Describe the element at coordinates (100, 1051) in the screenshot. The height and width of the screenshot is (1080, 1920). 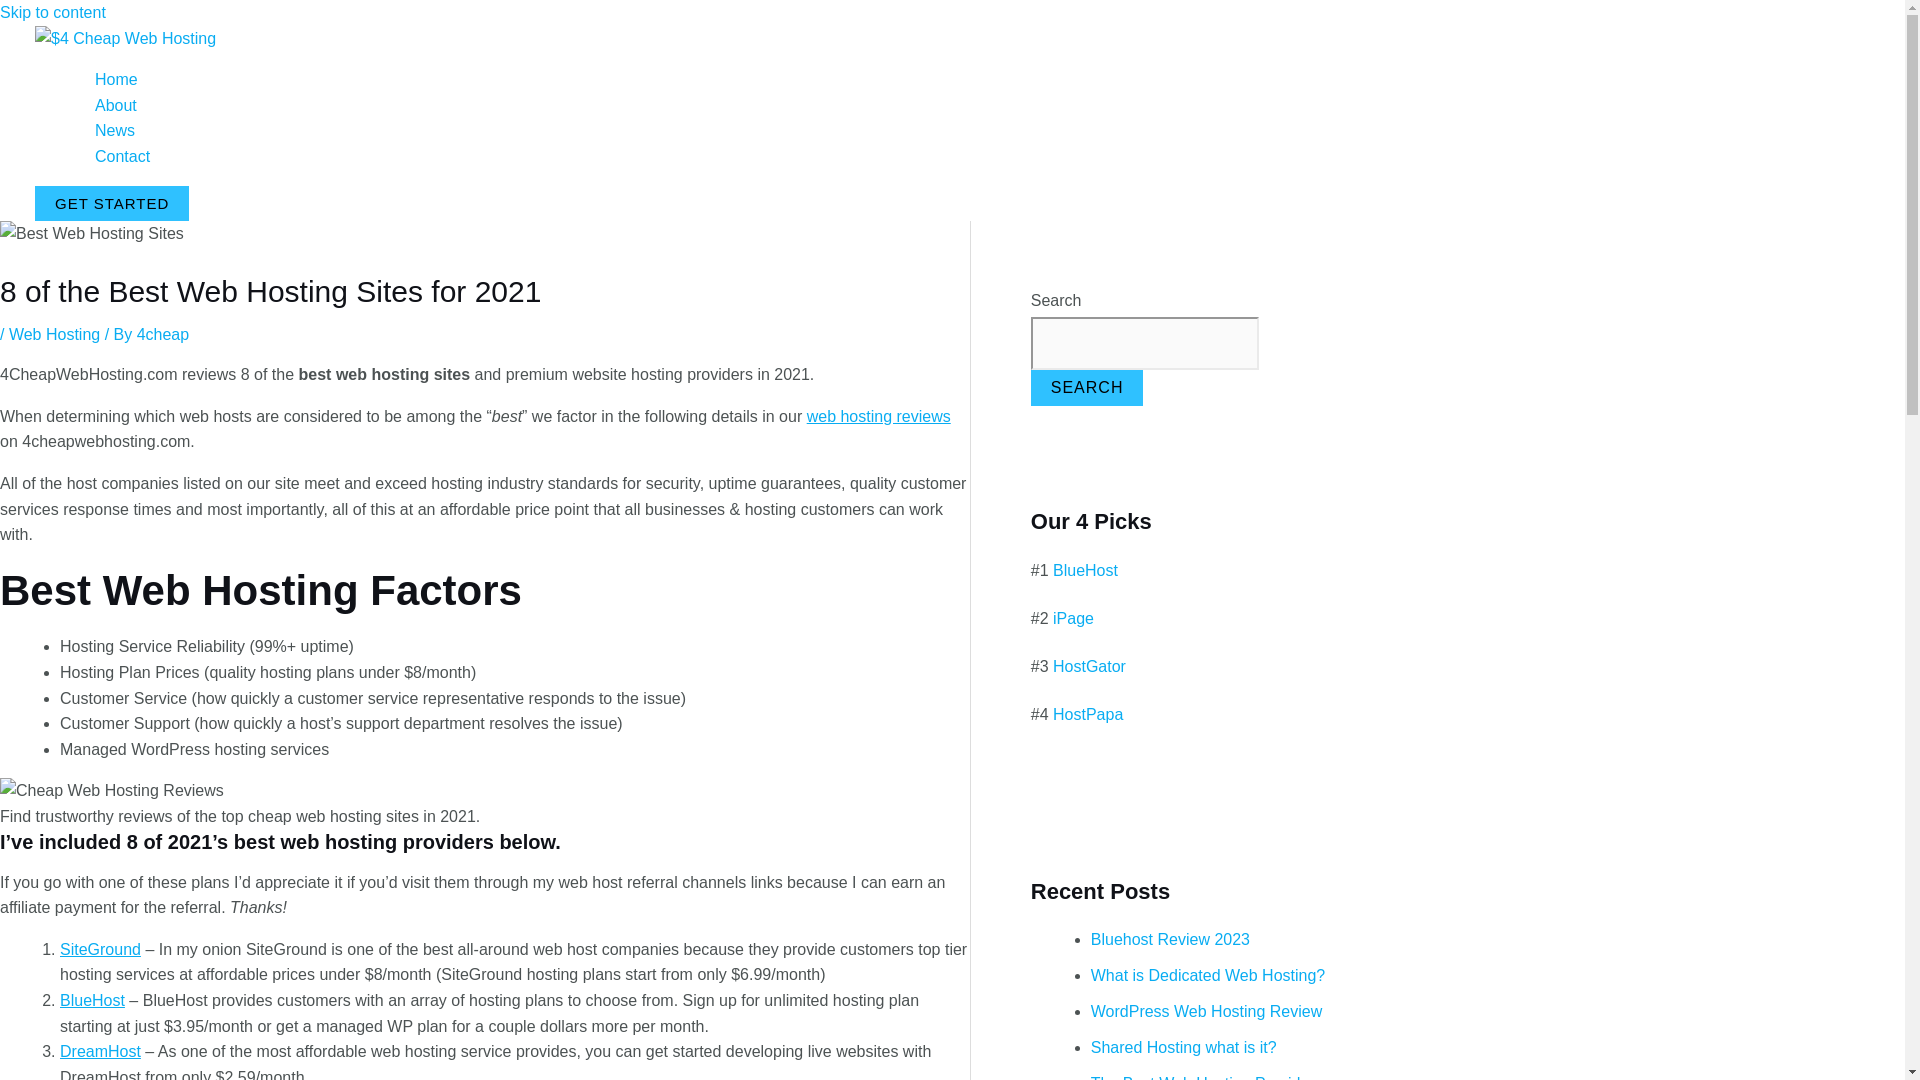
I see `DreamHost` at that location.